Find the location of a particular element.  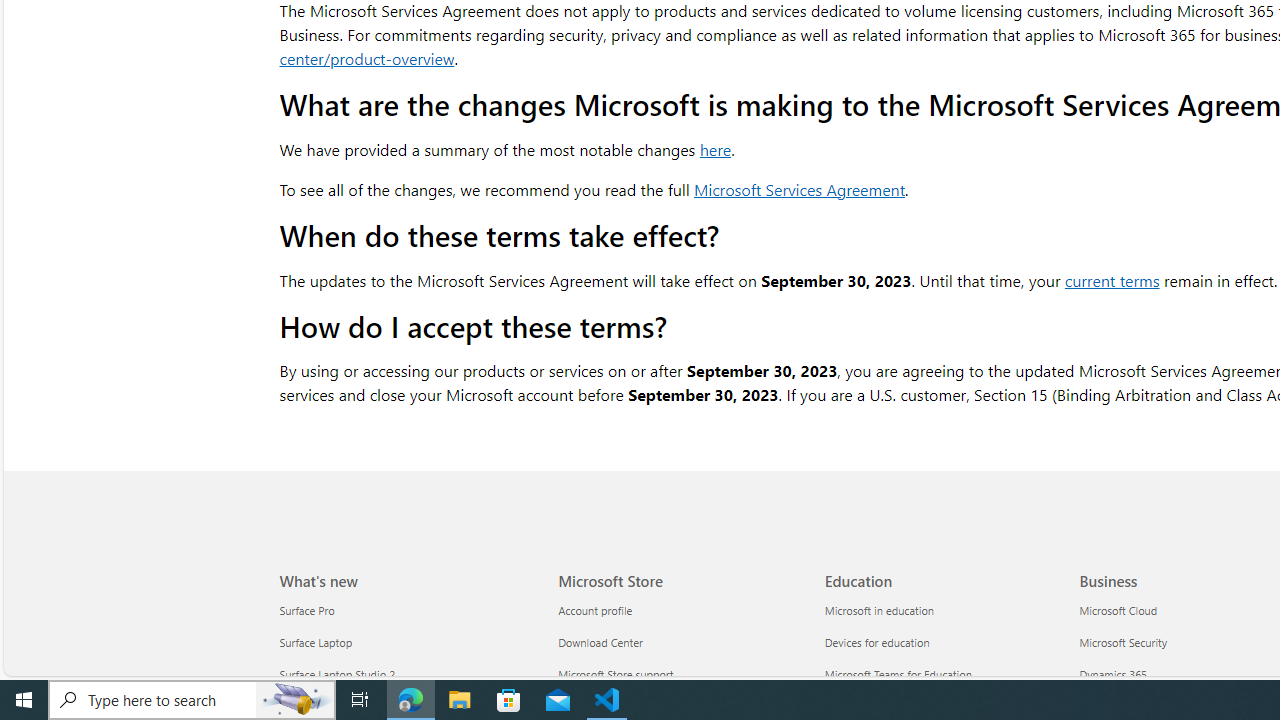

Surface Pro is located at coordinates (407, 610).